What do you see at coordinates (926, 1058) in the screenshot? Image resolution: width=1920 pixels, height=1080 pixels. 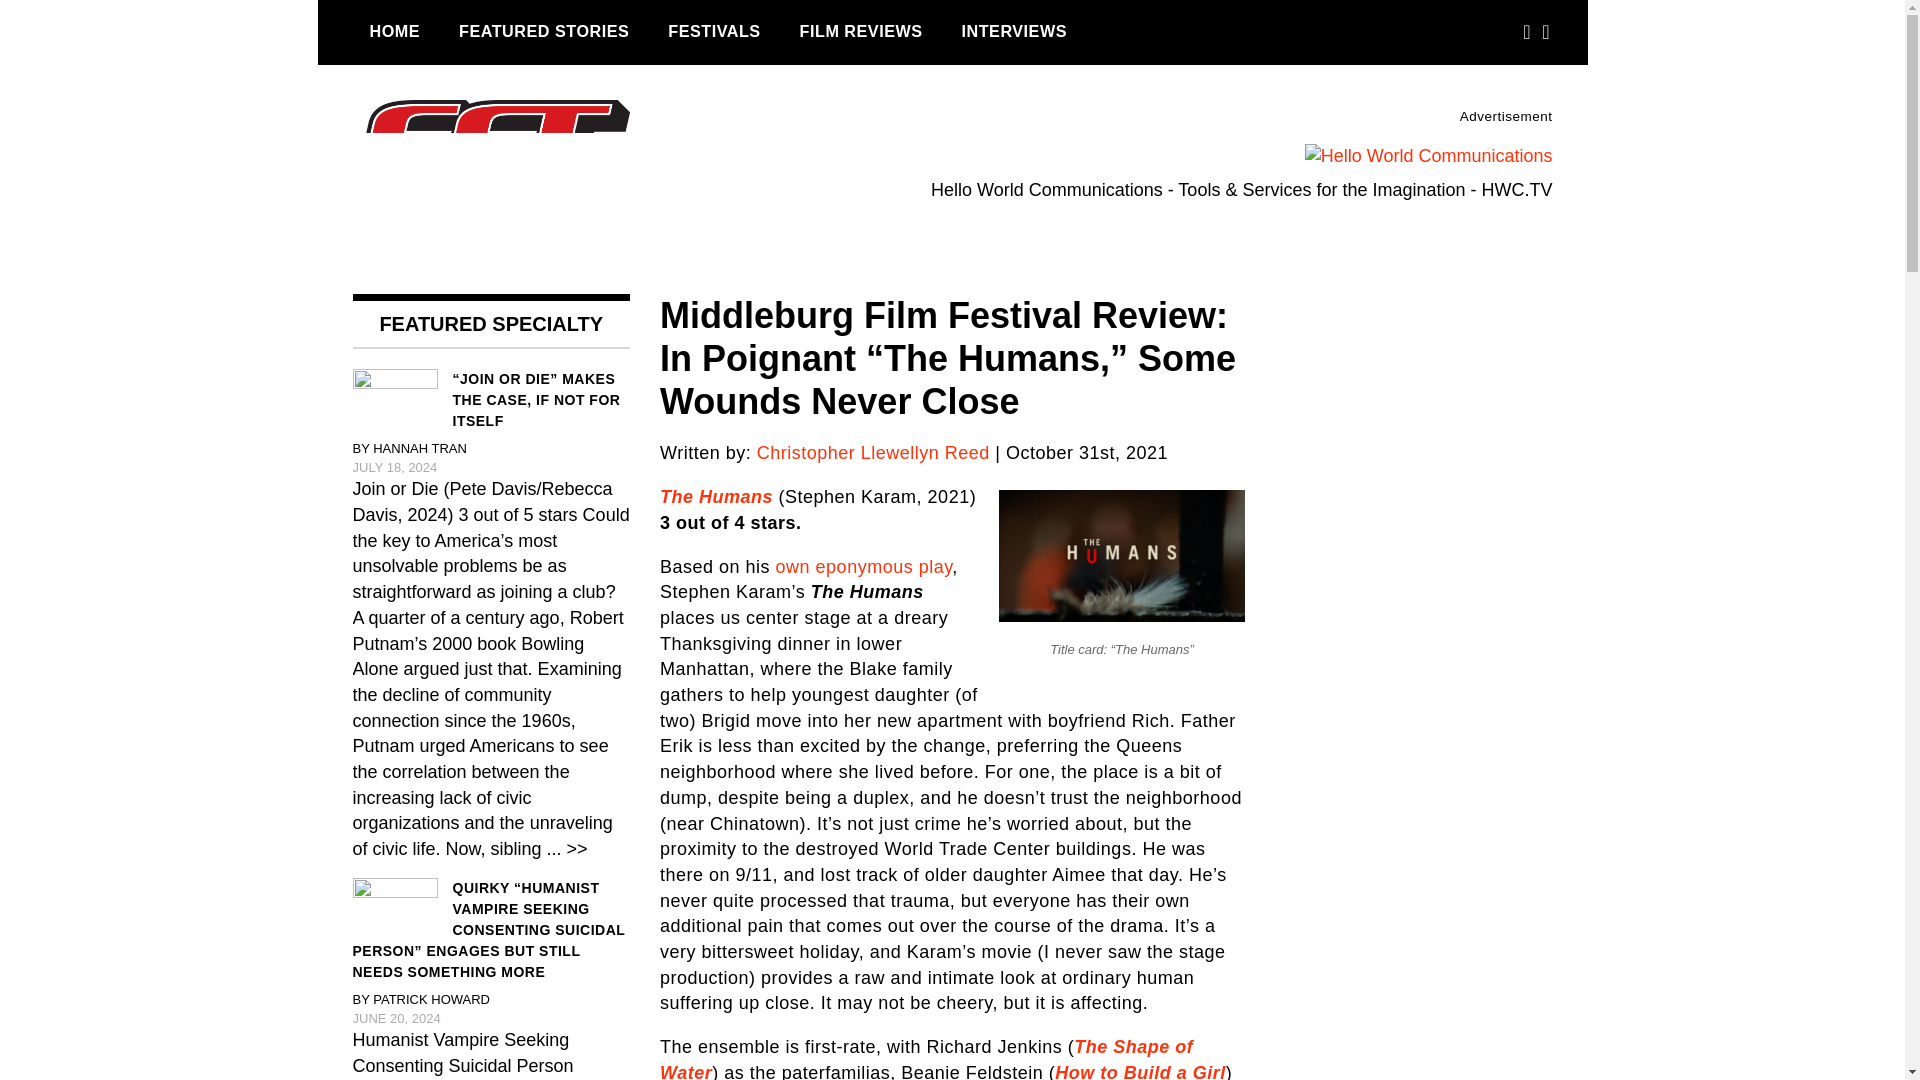 I see `The Shape of Water` at bounding box center [926, 1058].